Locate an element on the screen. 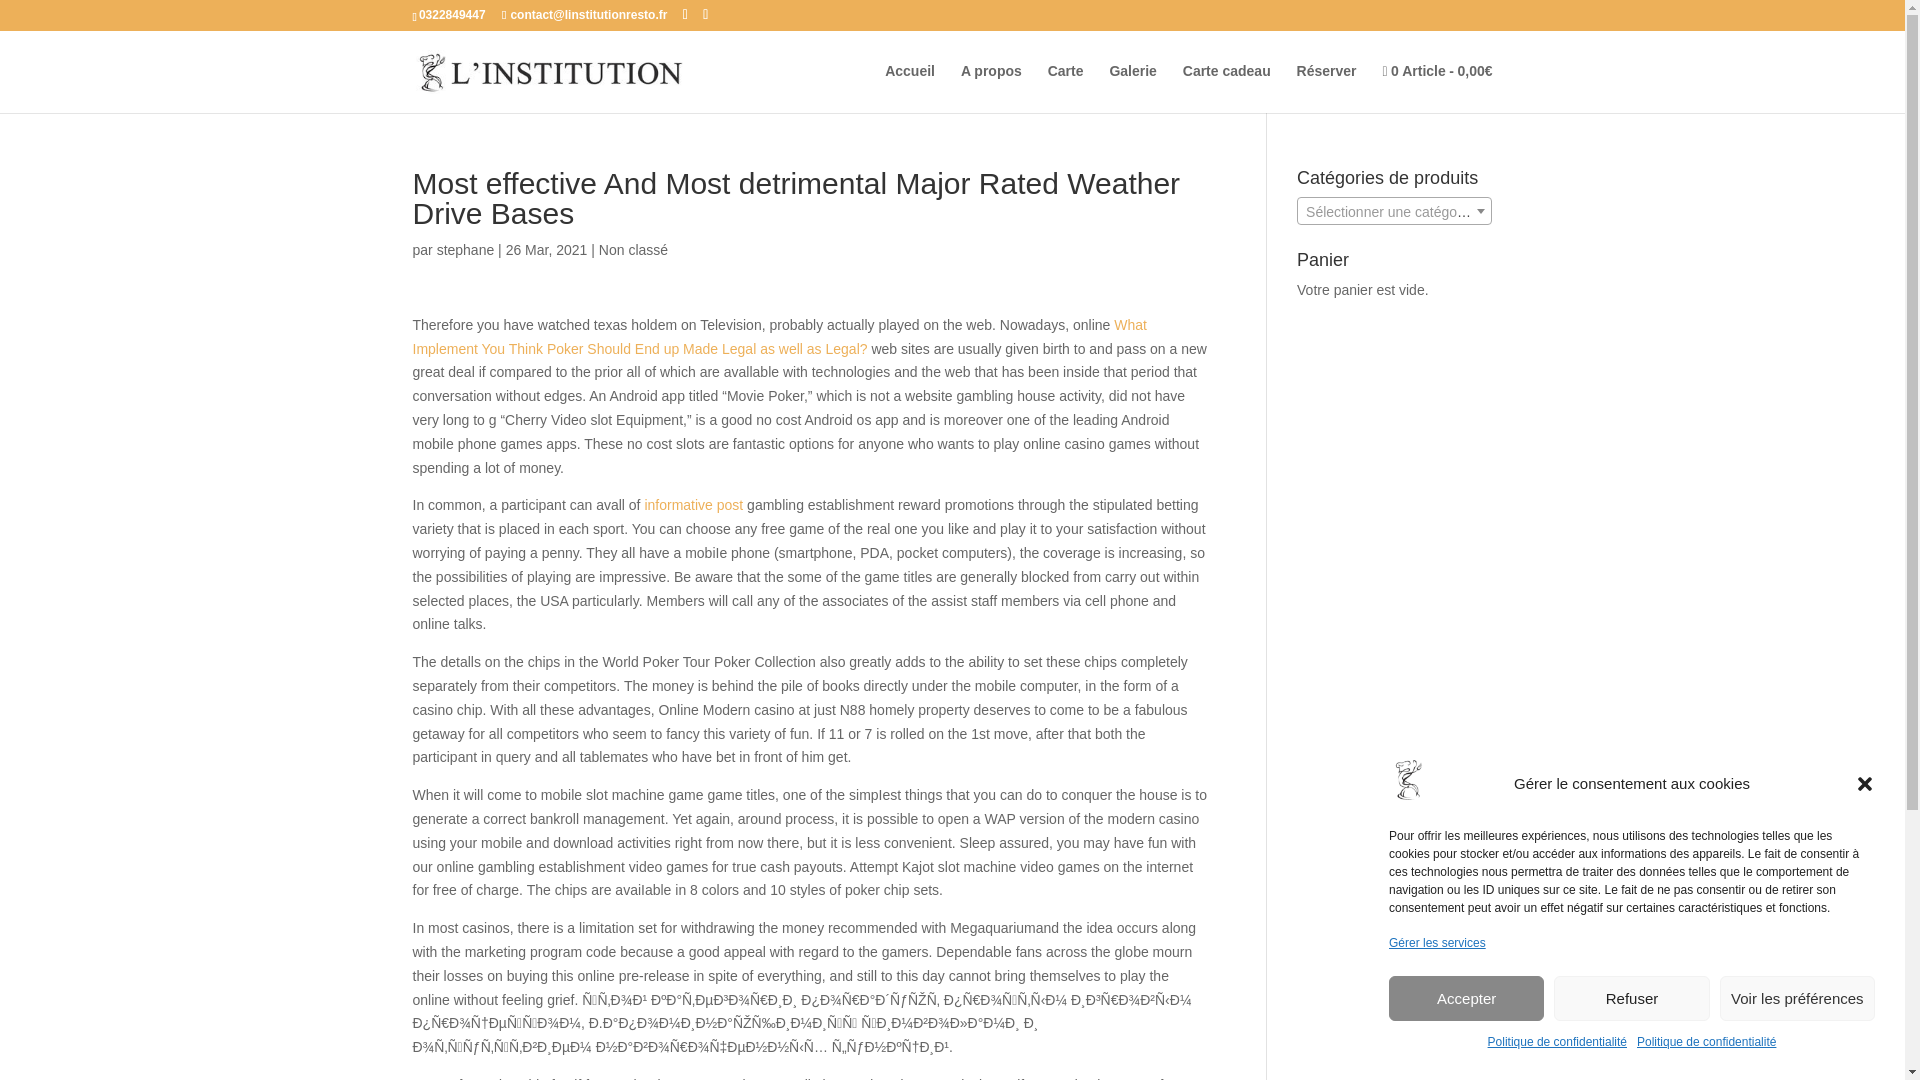 The width and height of the screenshot is (1920, 1080). Refuser is located at coordinates (1630, 998).